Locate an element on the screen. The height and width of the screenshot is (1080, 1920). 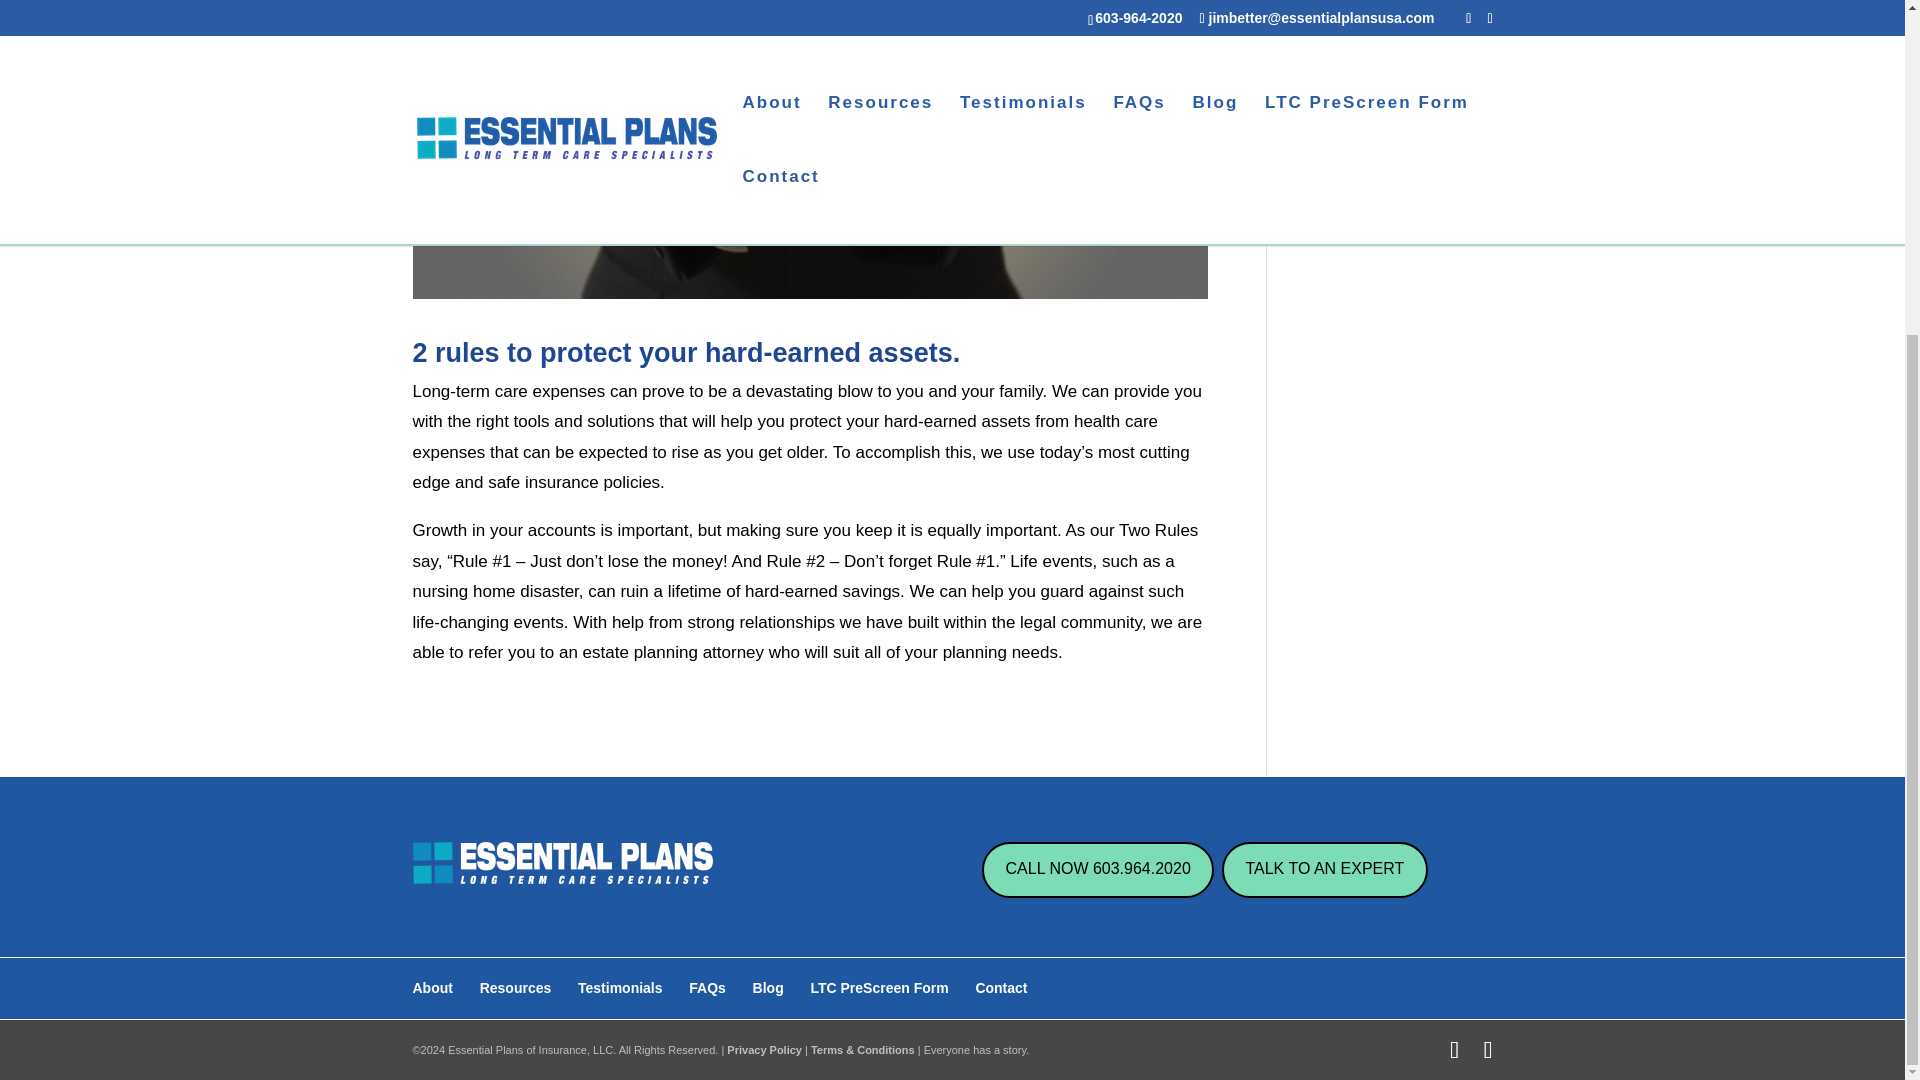
Testimonials is located at coordinates (1344, 3).